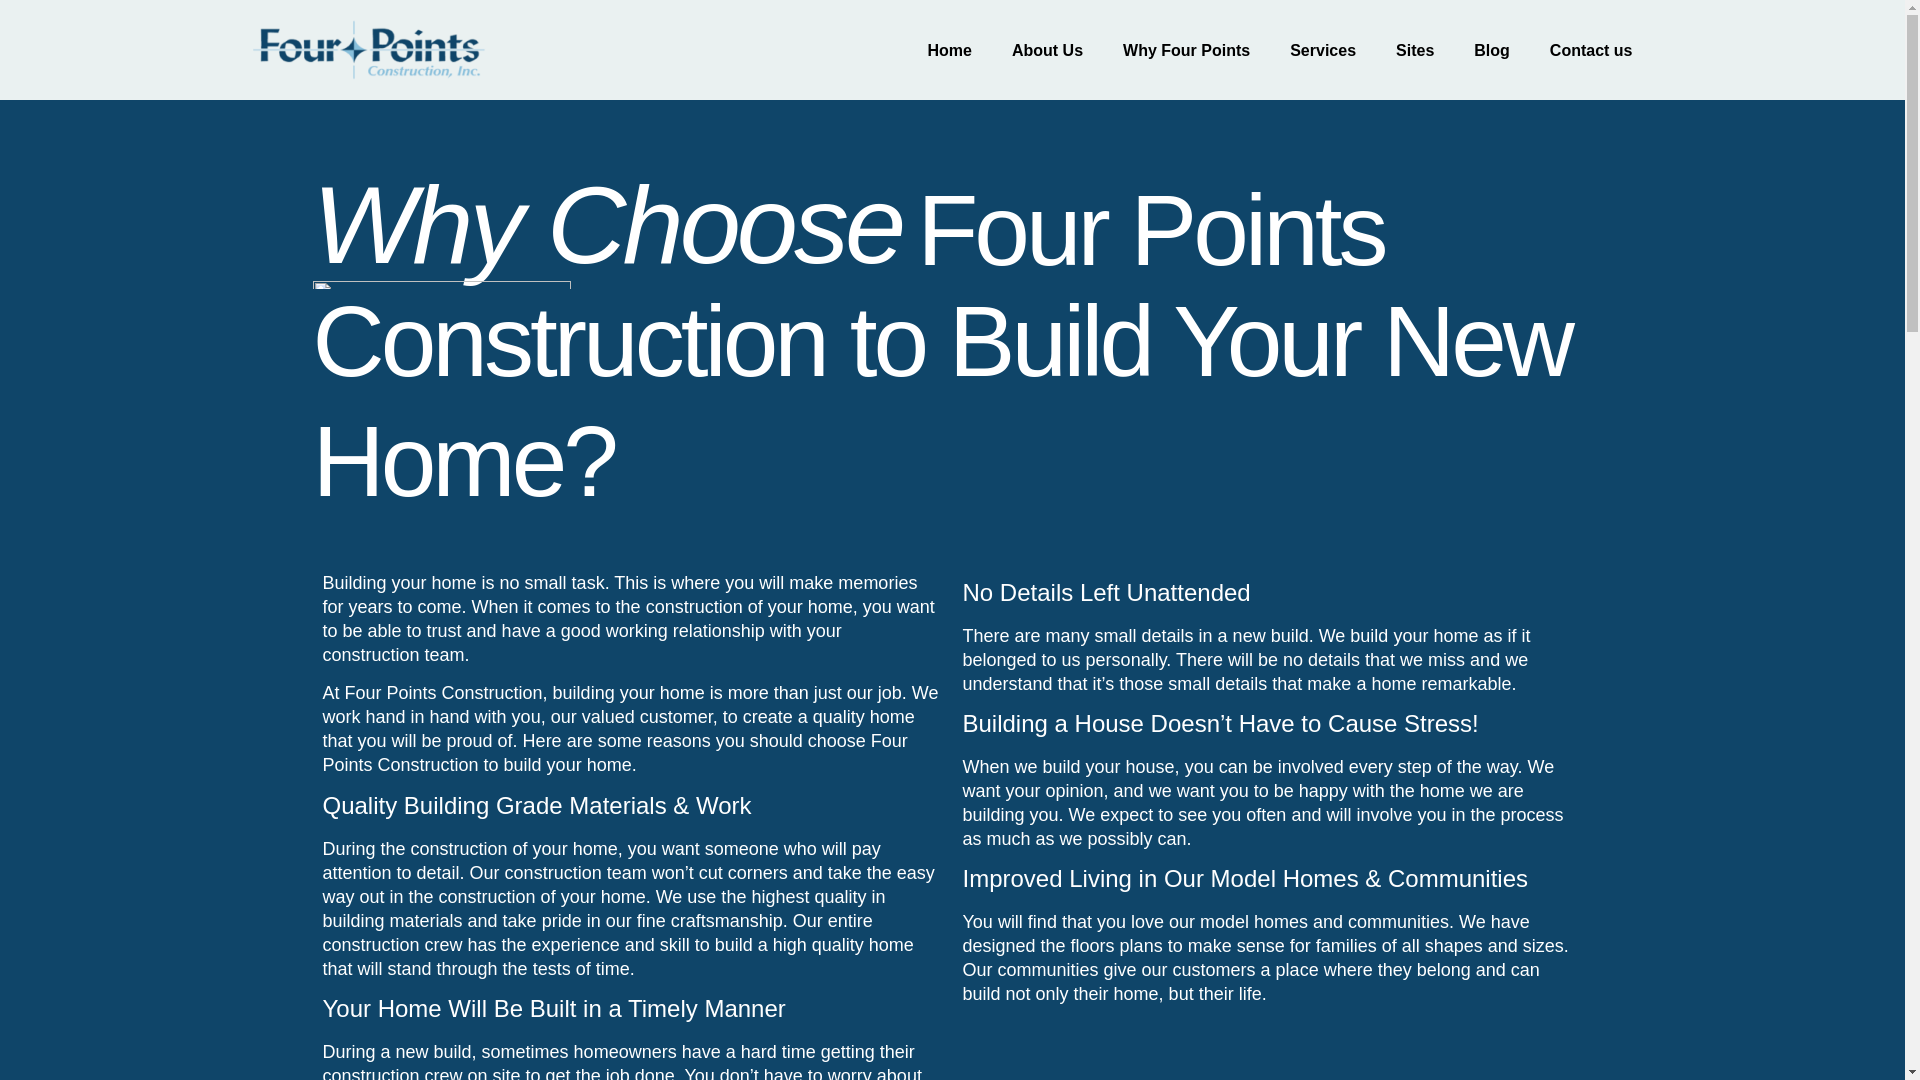 This screenshot has width=1920, height=1080. I want to click on Contact us, so click(1592, 50).